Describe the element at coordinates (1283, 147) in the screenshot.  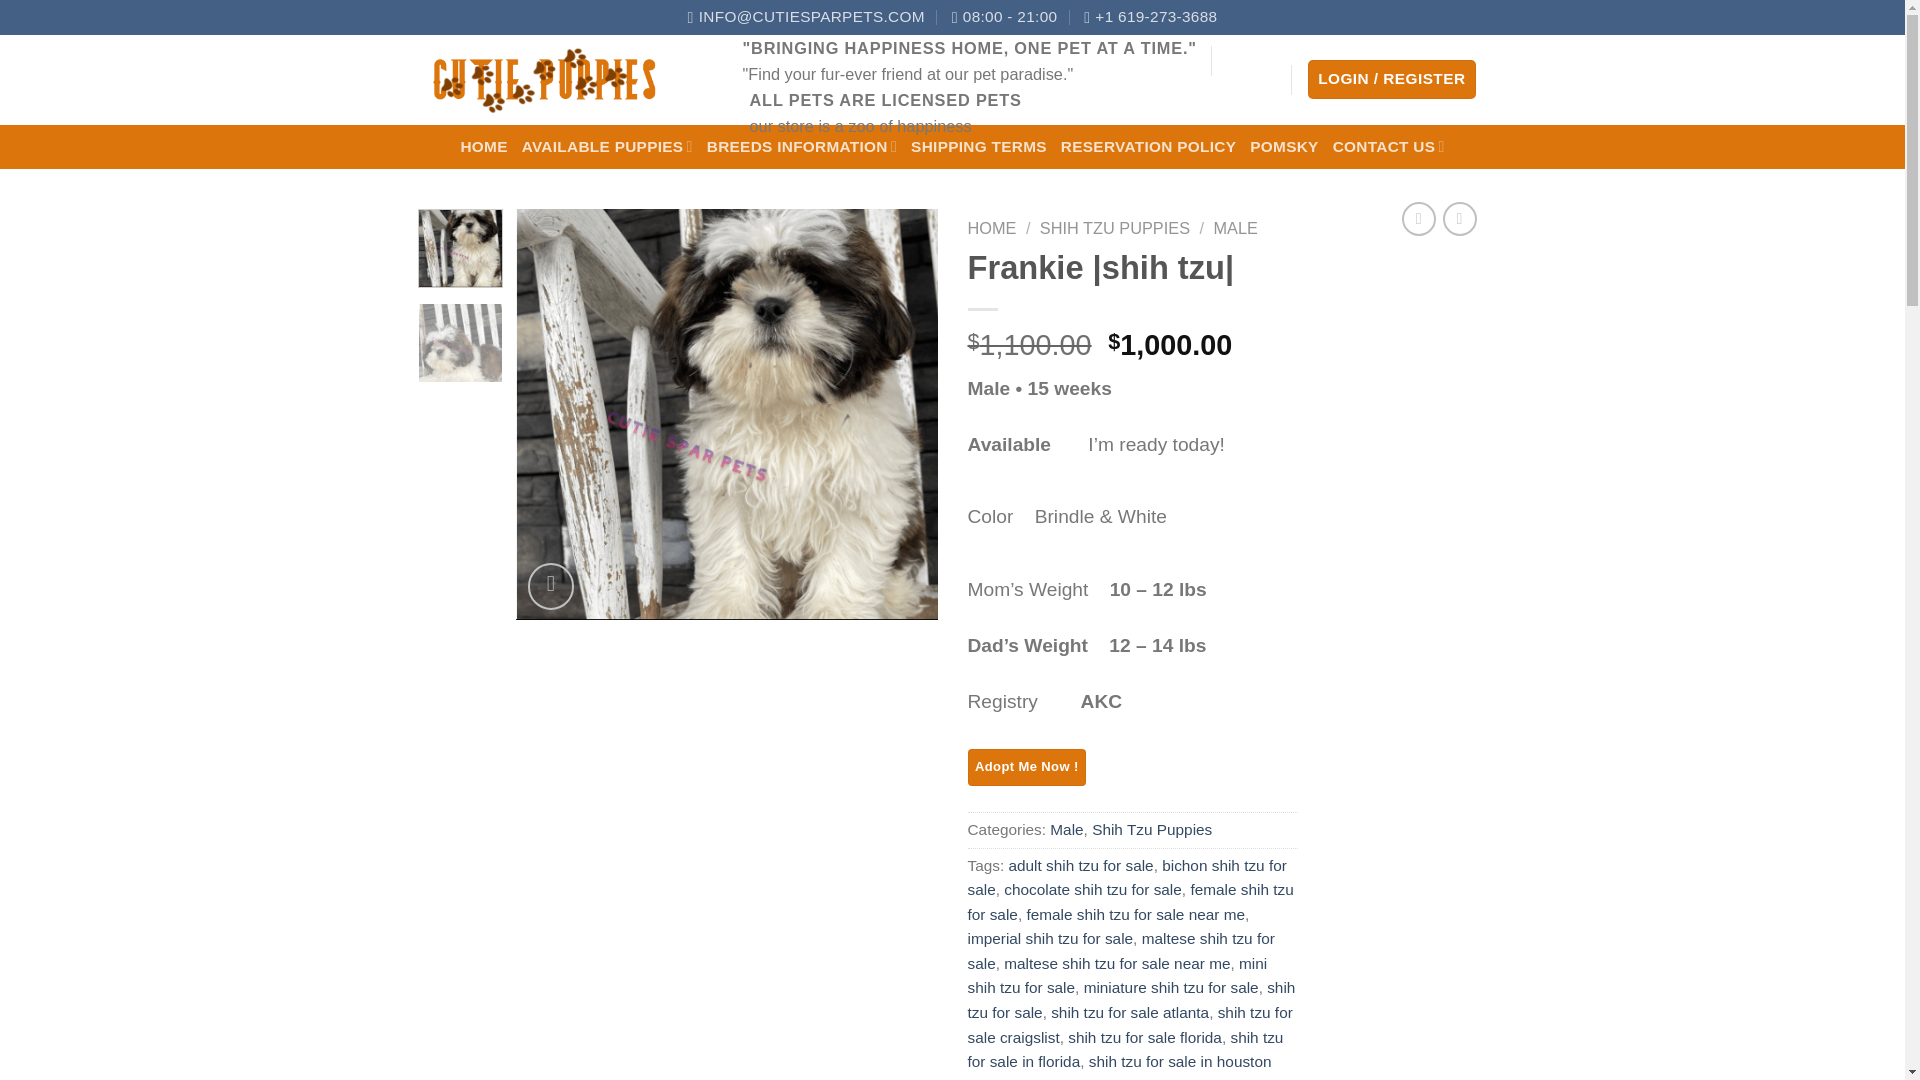
I see `POMSKY` at that location.